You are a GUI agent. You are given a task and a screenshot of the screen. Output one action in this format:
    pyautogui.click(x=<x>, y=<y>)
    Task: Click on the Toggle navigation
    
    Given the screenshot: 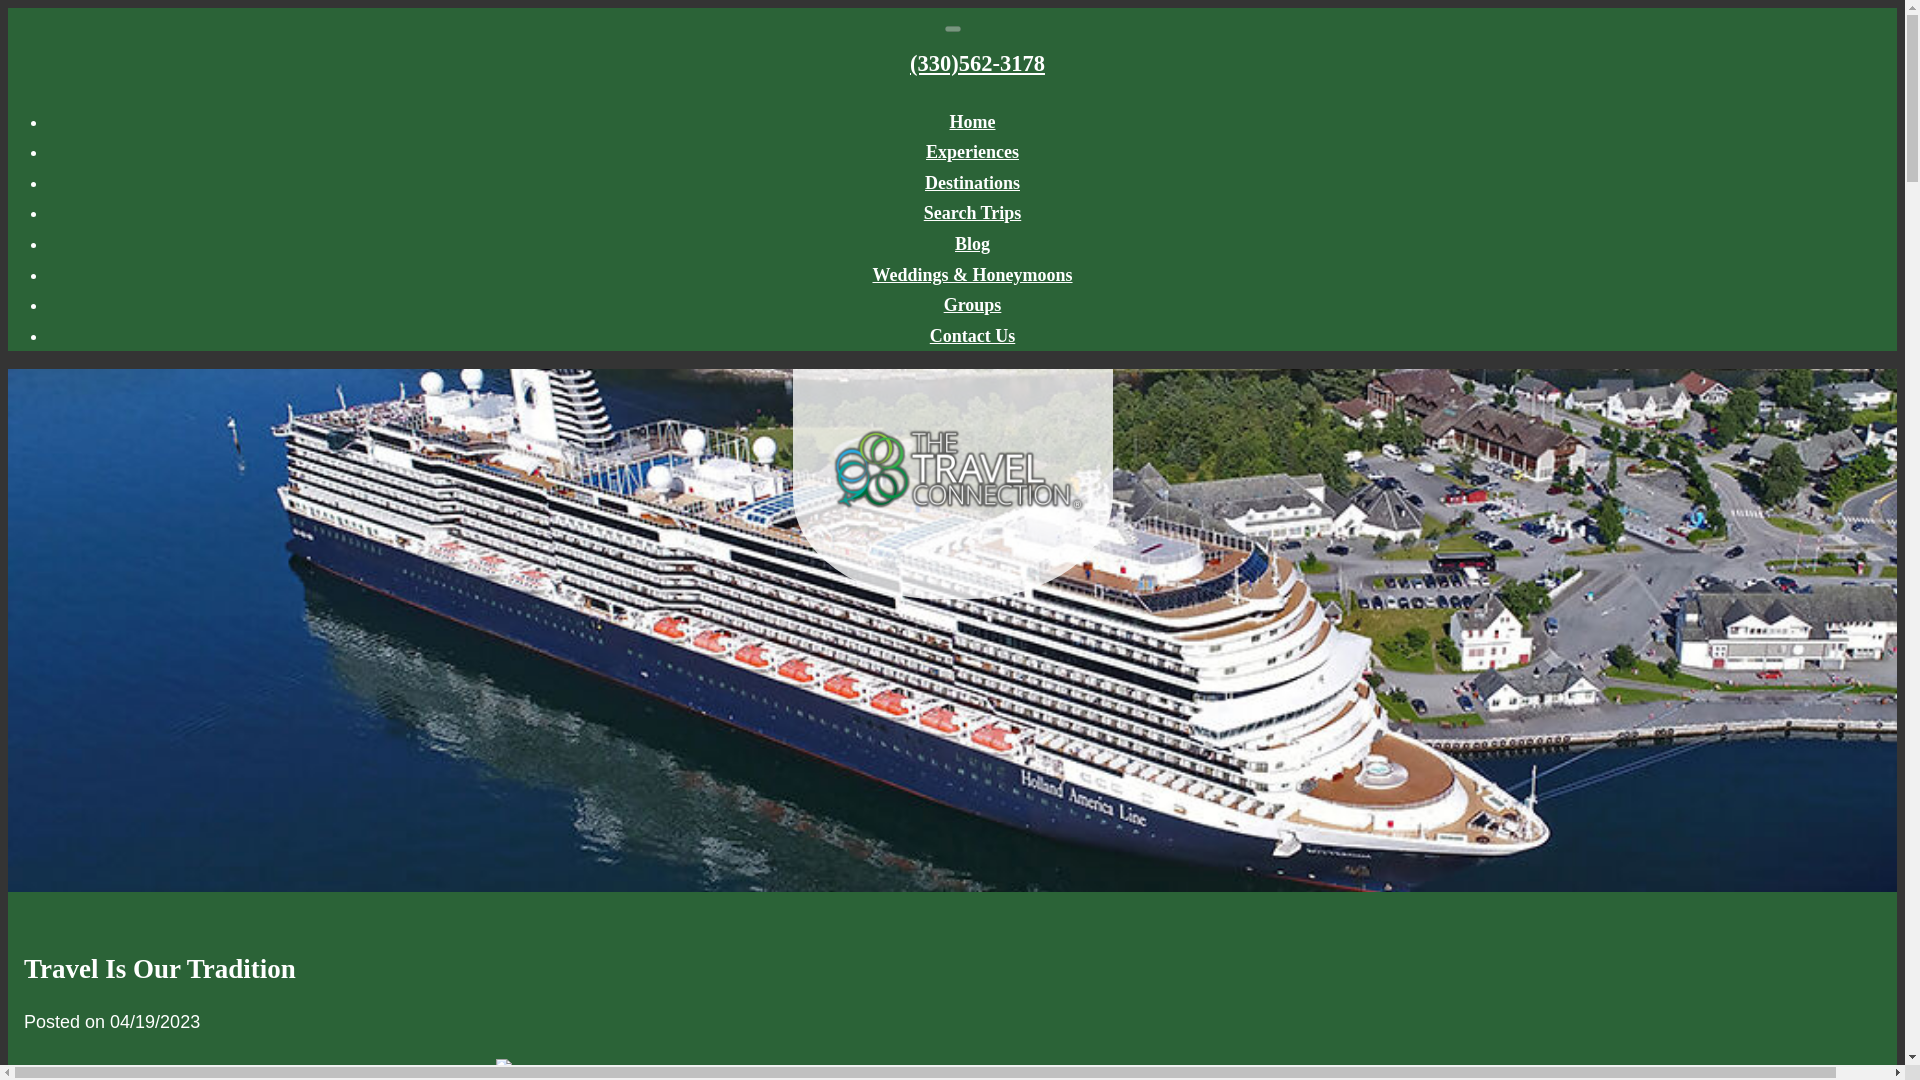 What is the action you would take?
    pyautogui.click(x=952, y=28)
    